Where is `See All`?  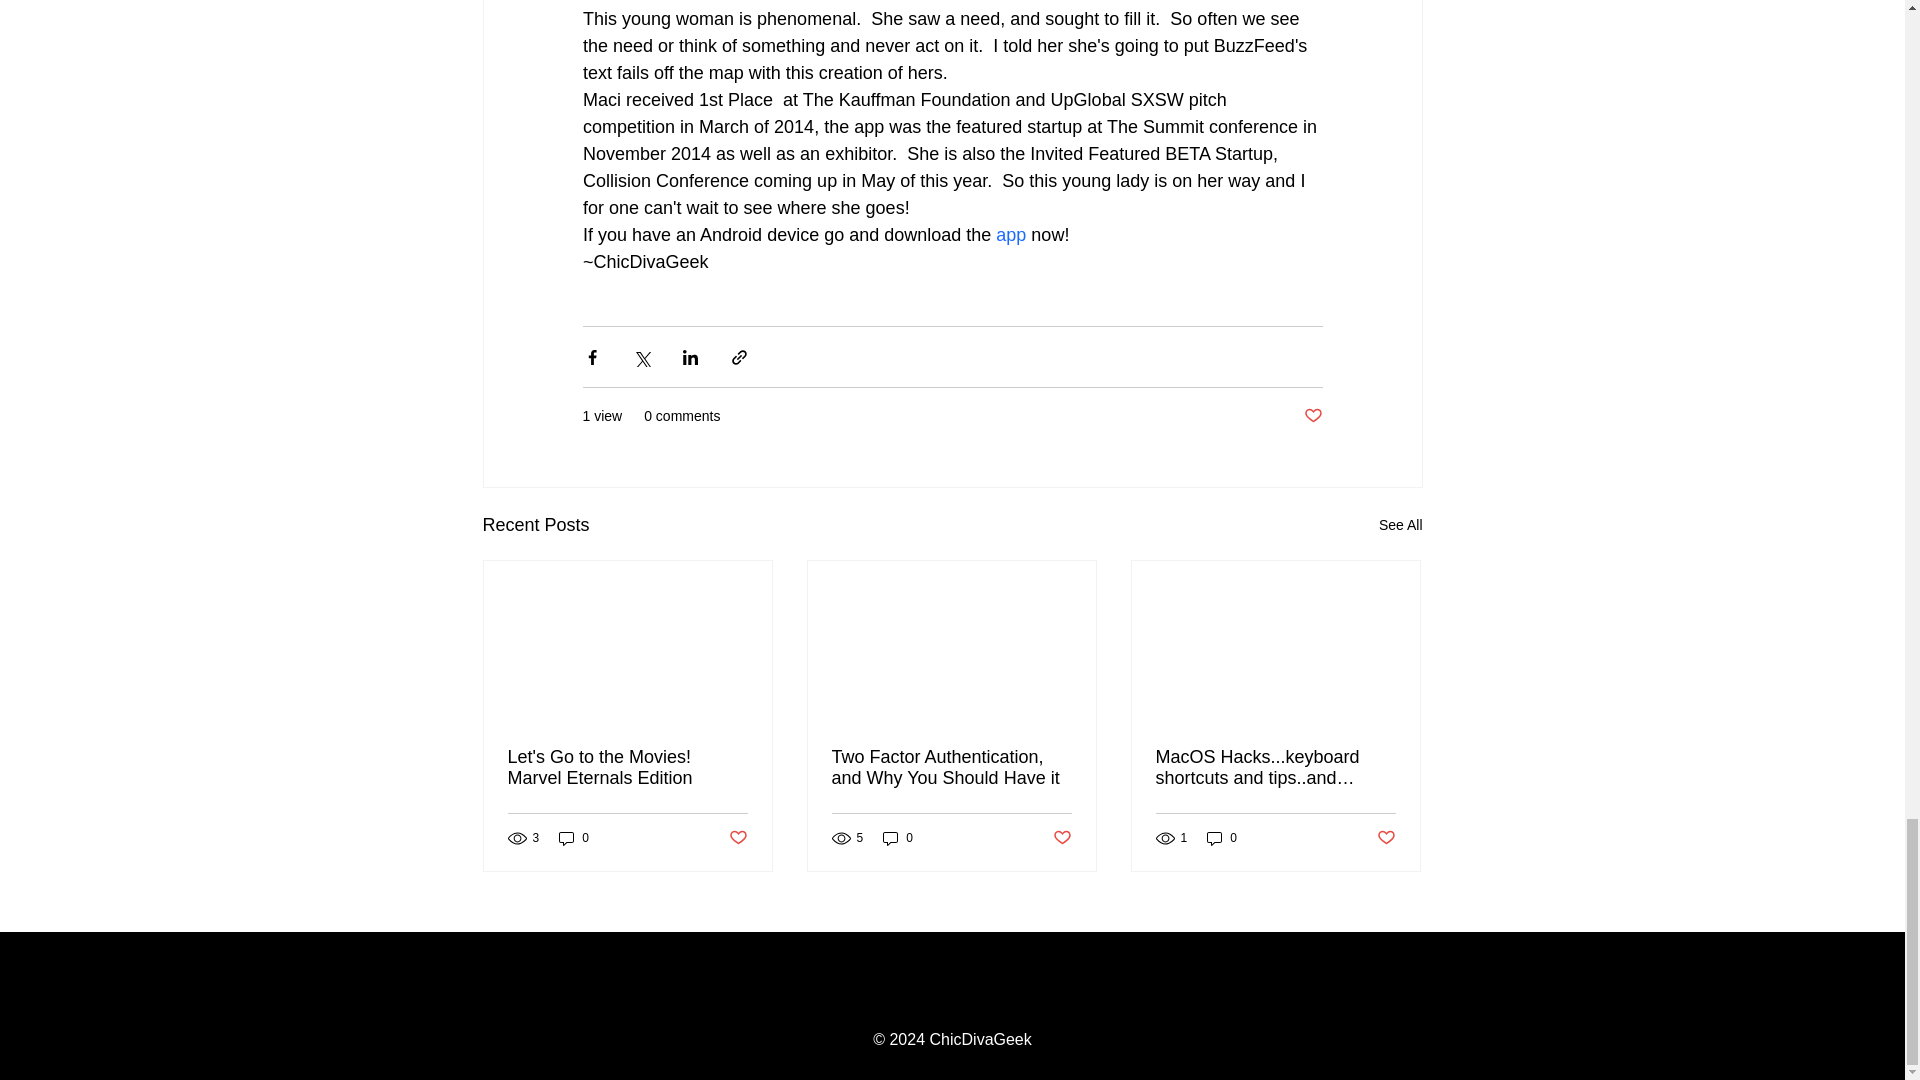
See All is located at coordinates (1400, 525).